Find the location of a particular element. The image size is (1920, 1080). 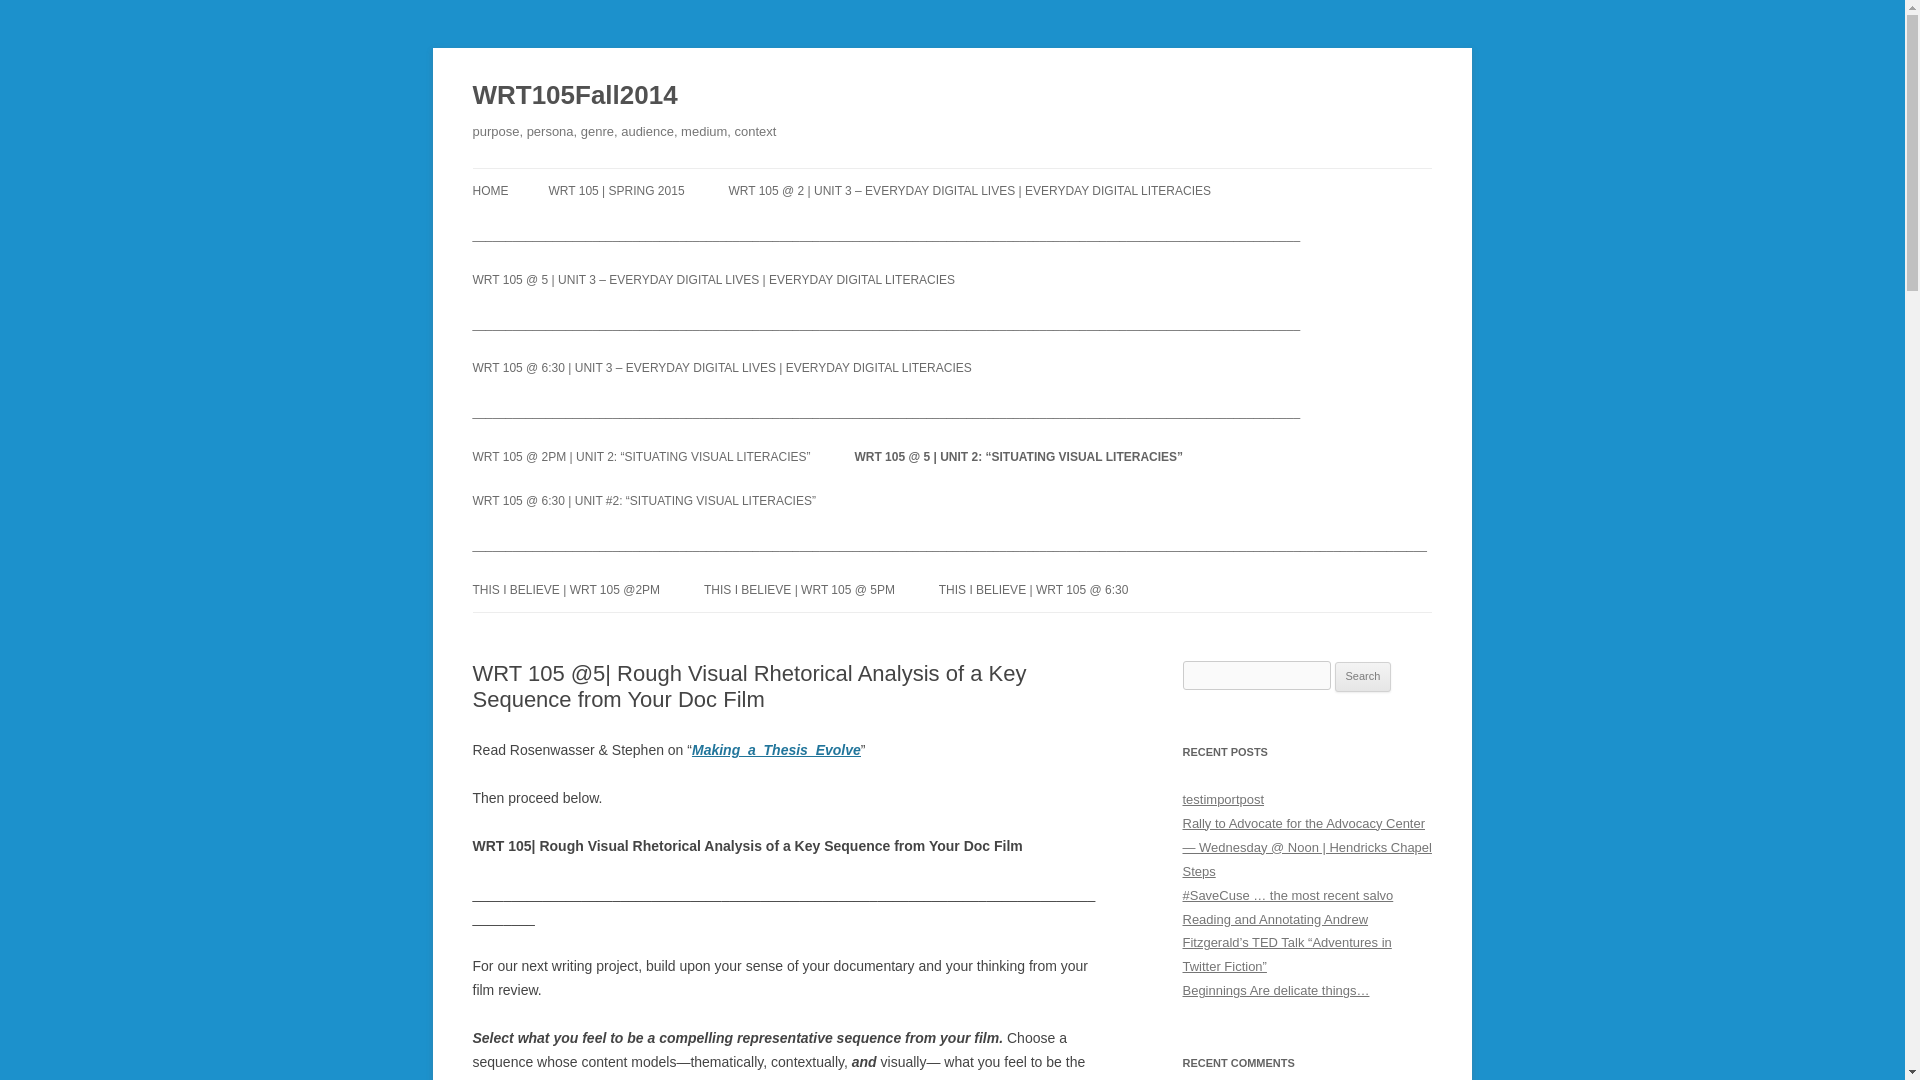

WRT105Fall2014 is located at coordinates (574, 96).